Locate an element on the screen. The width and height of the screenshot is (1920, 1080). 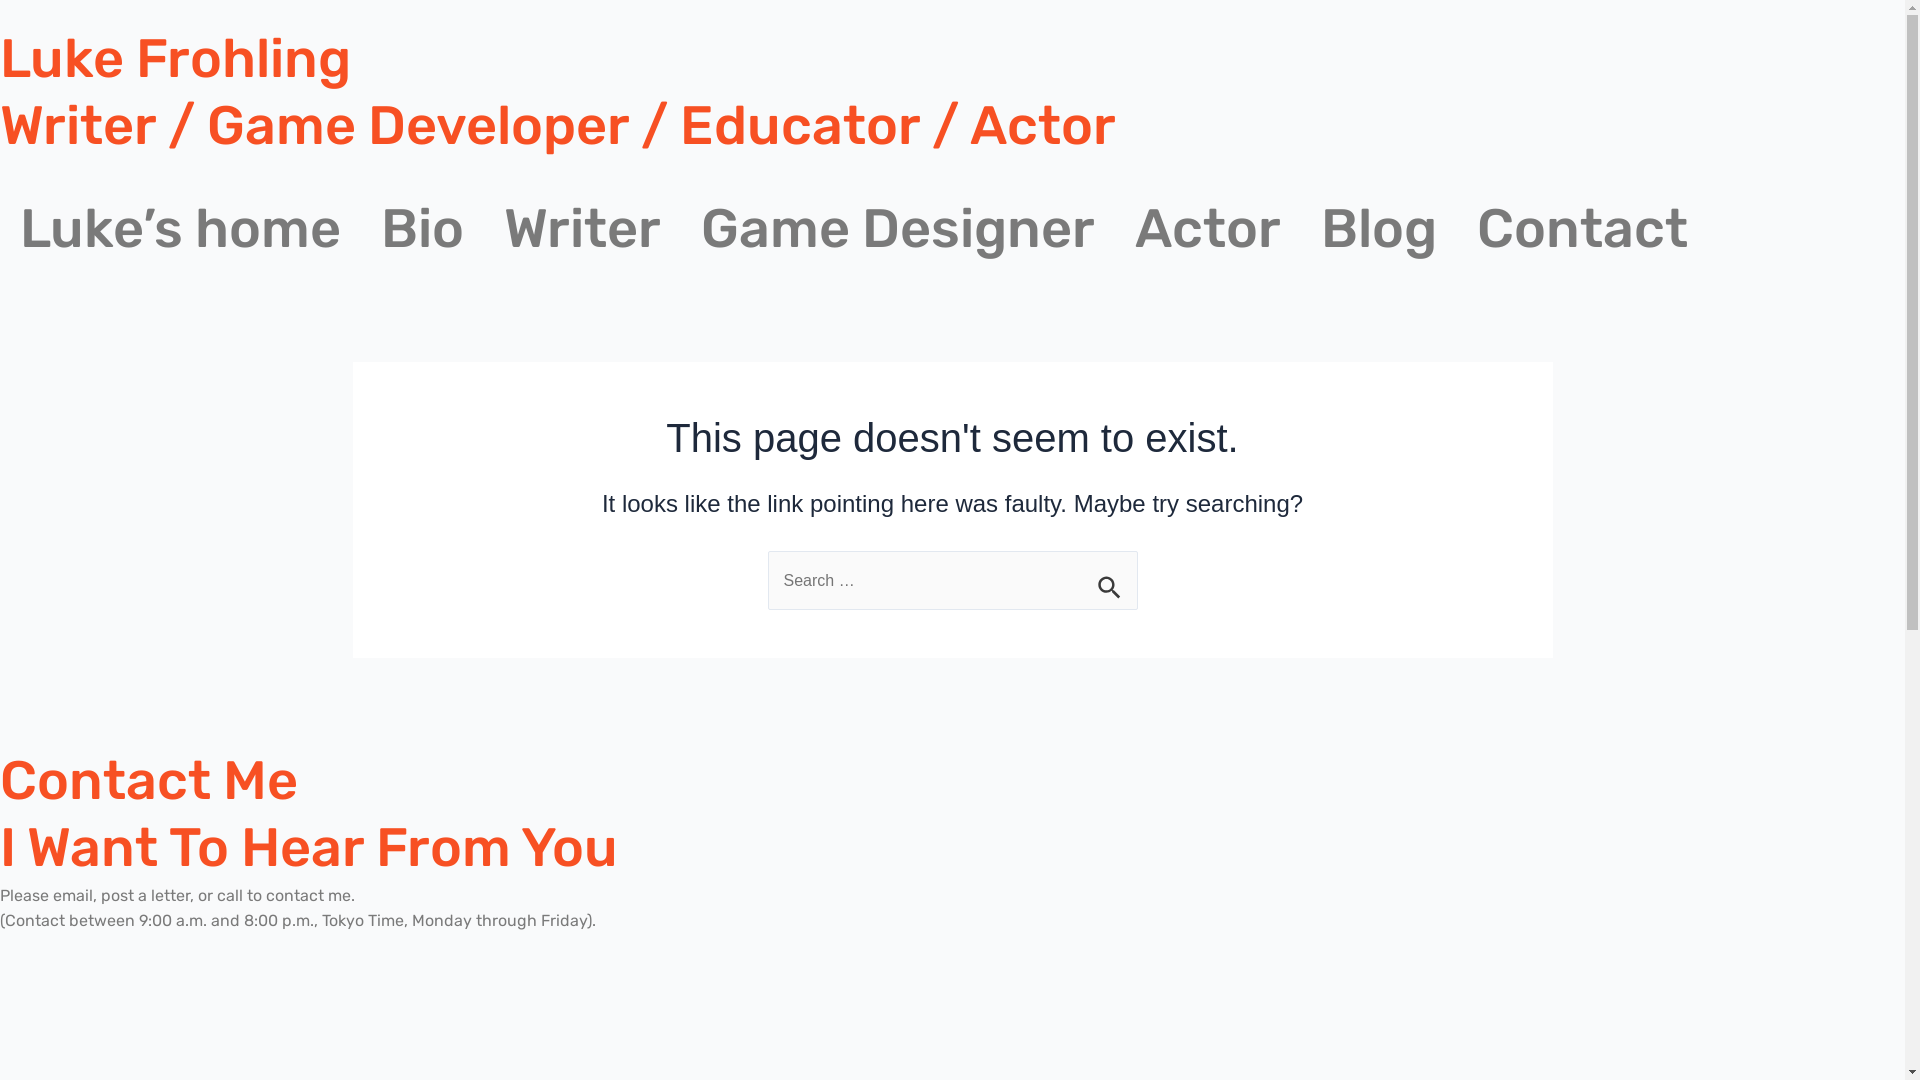
Blog is located at coordinates (1379, 229).